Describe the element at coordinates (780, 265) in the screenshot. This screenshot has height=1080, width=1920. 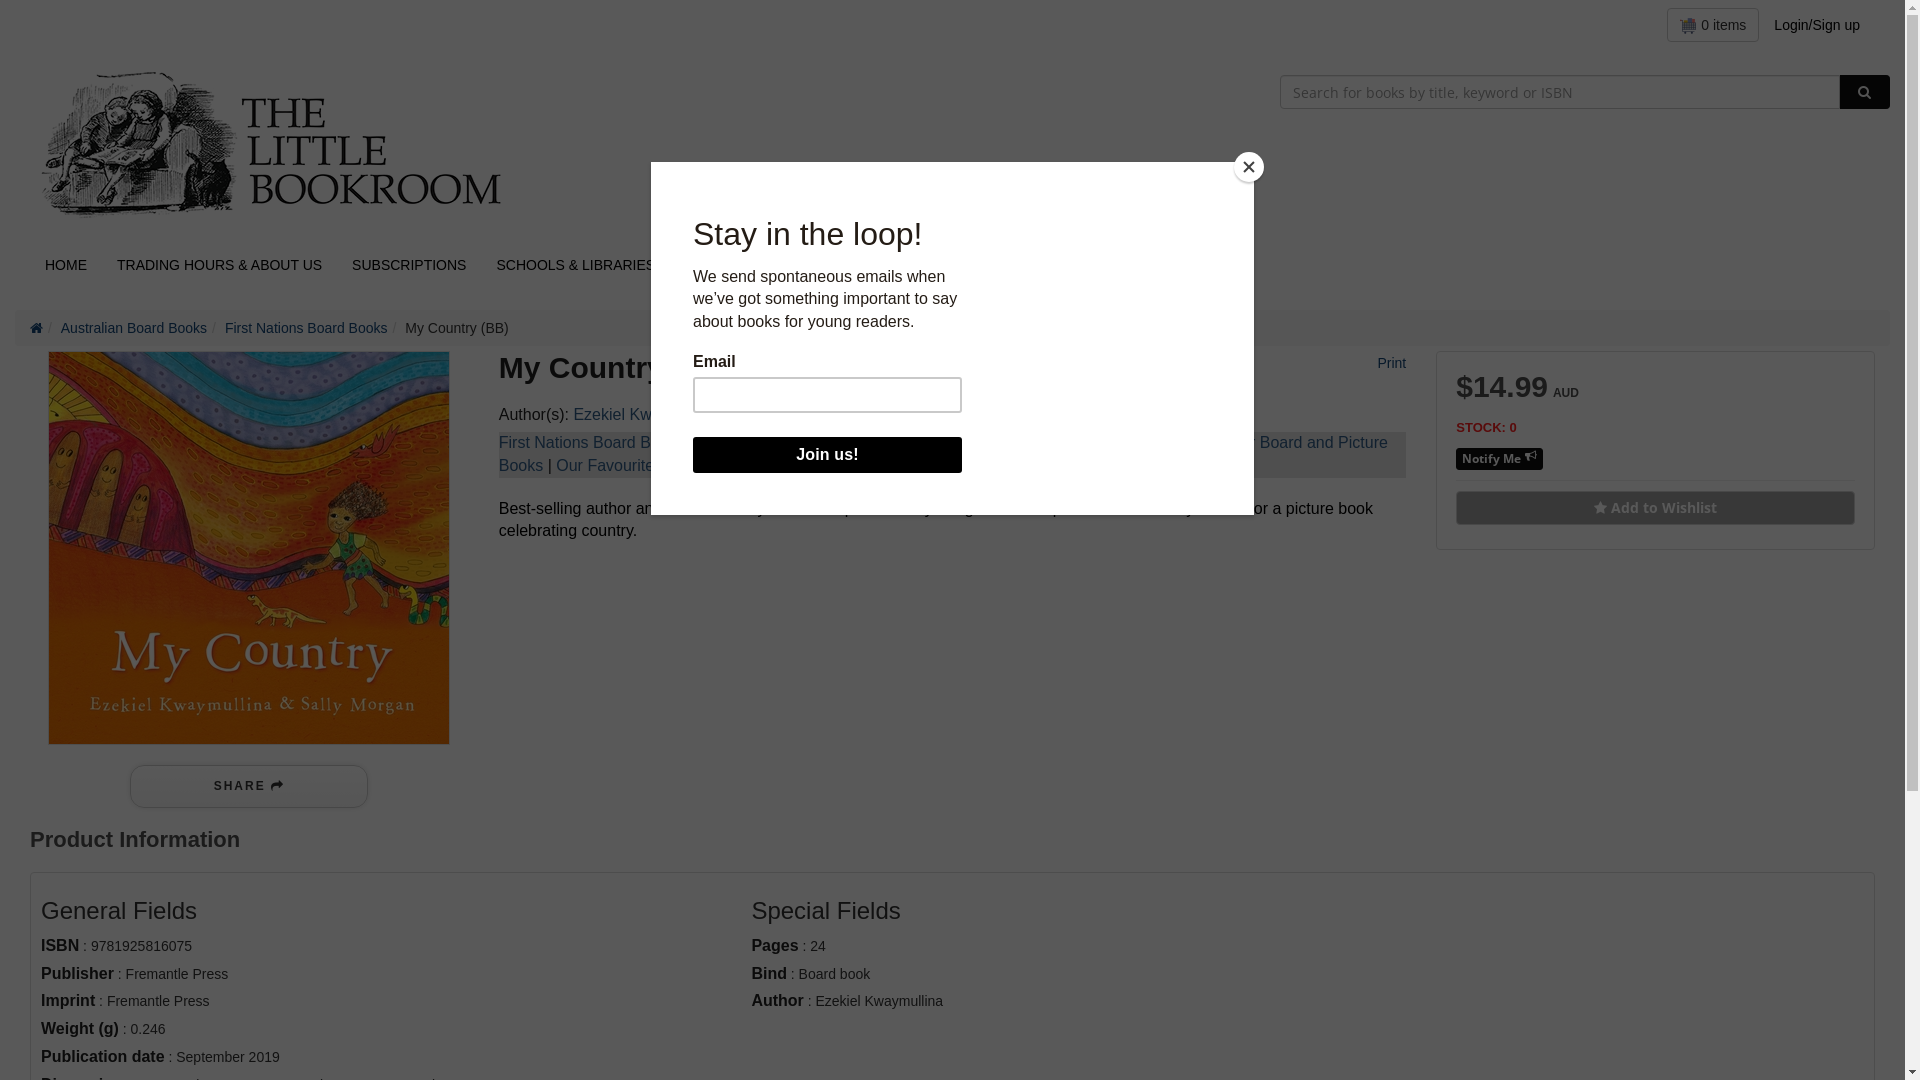
I see `CATEGORIES & BOOK LISTS` at that location.